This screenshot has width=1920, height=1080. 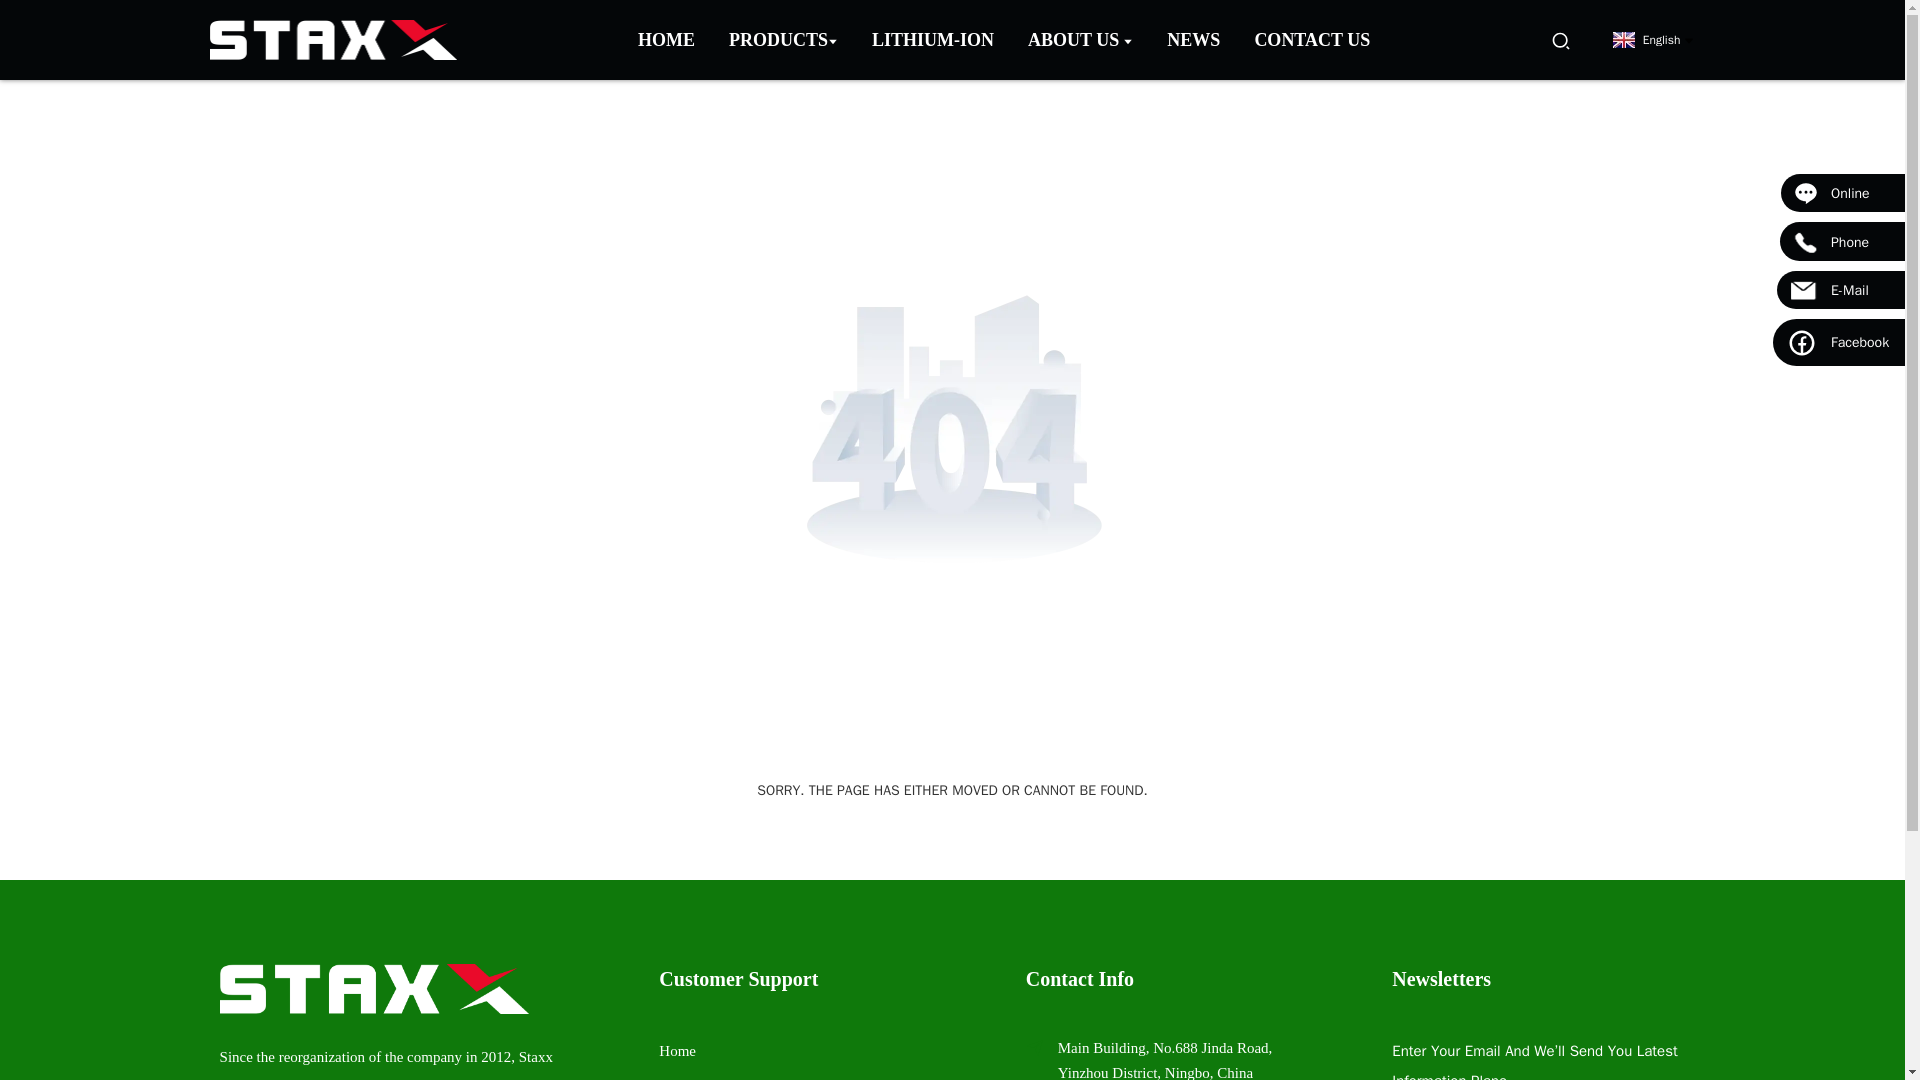 I want to click on products, so click(x=783, y=40).